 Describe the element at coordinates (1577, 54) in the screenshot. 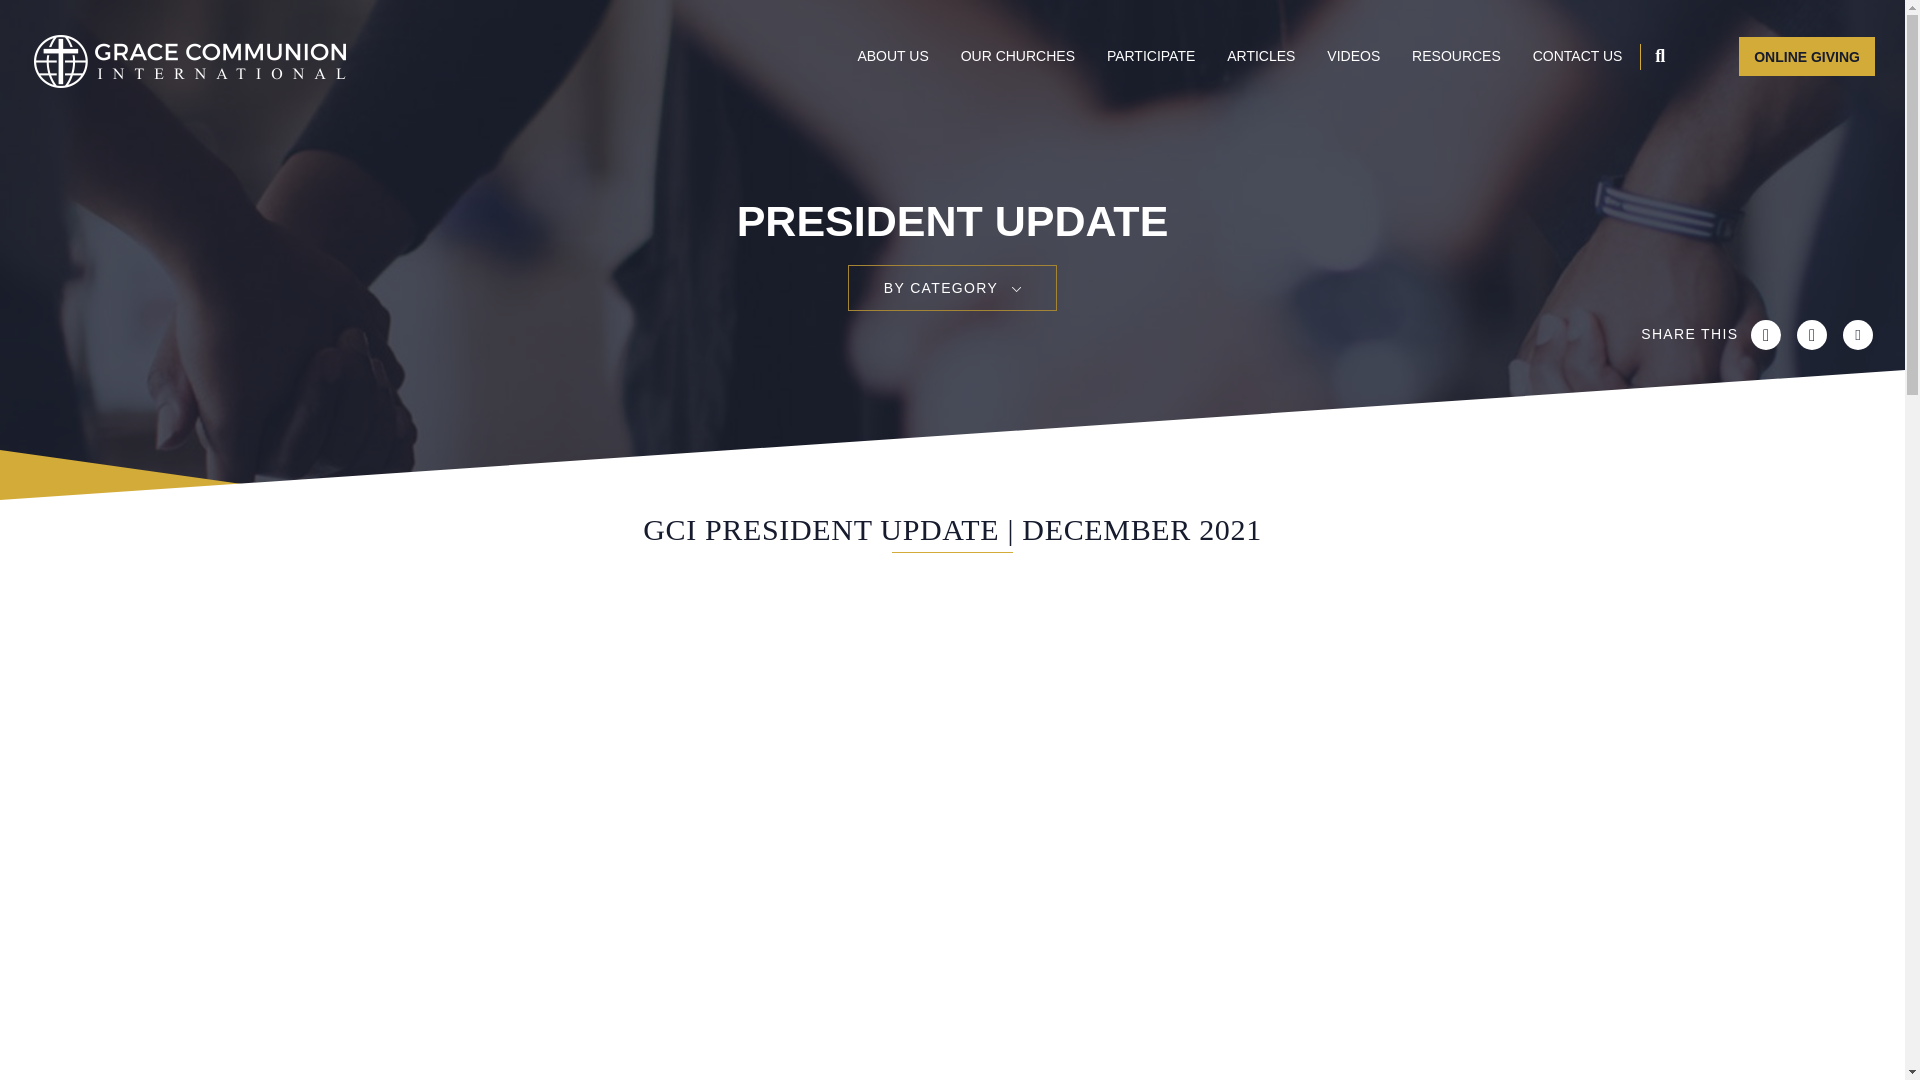

I see `CONTACT US` at that location.